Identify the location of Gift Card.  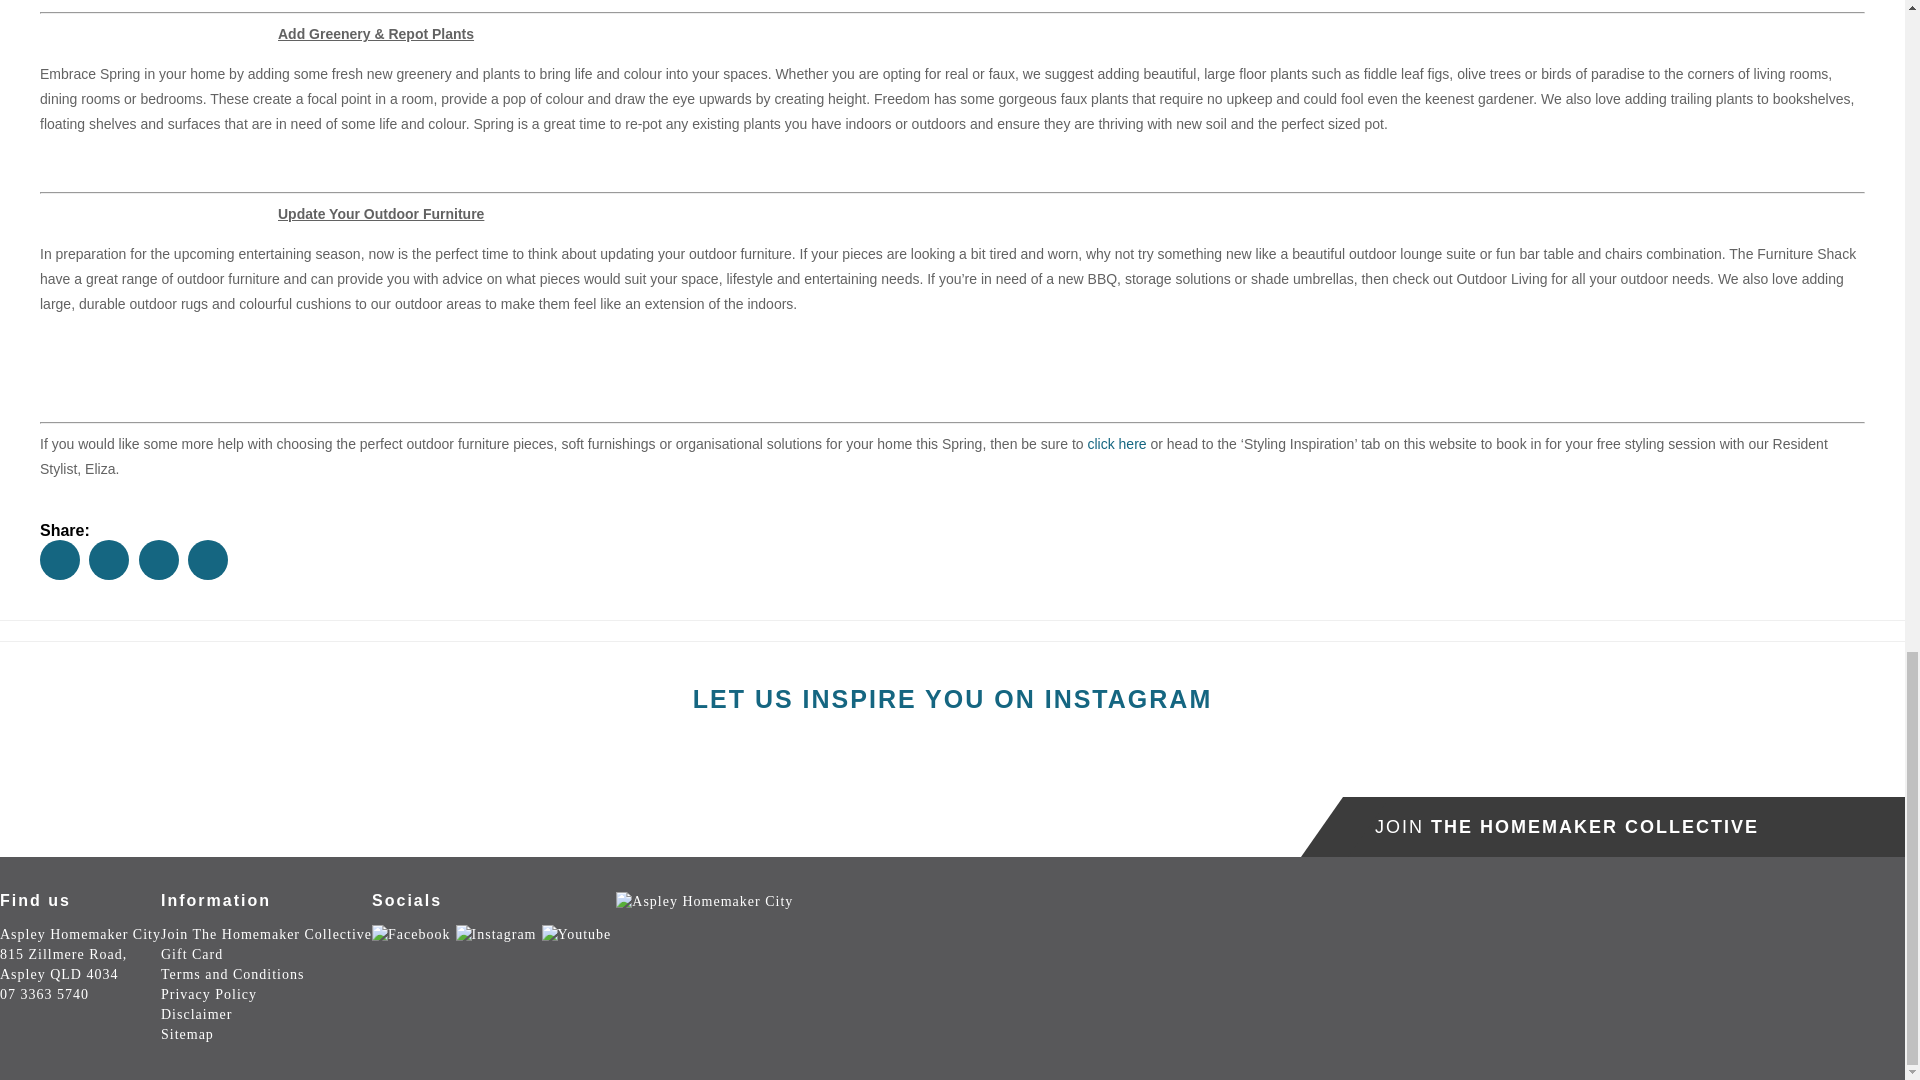
(576, 934).